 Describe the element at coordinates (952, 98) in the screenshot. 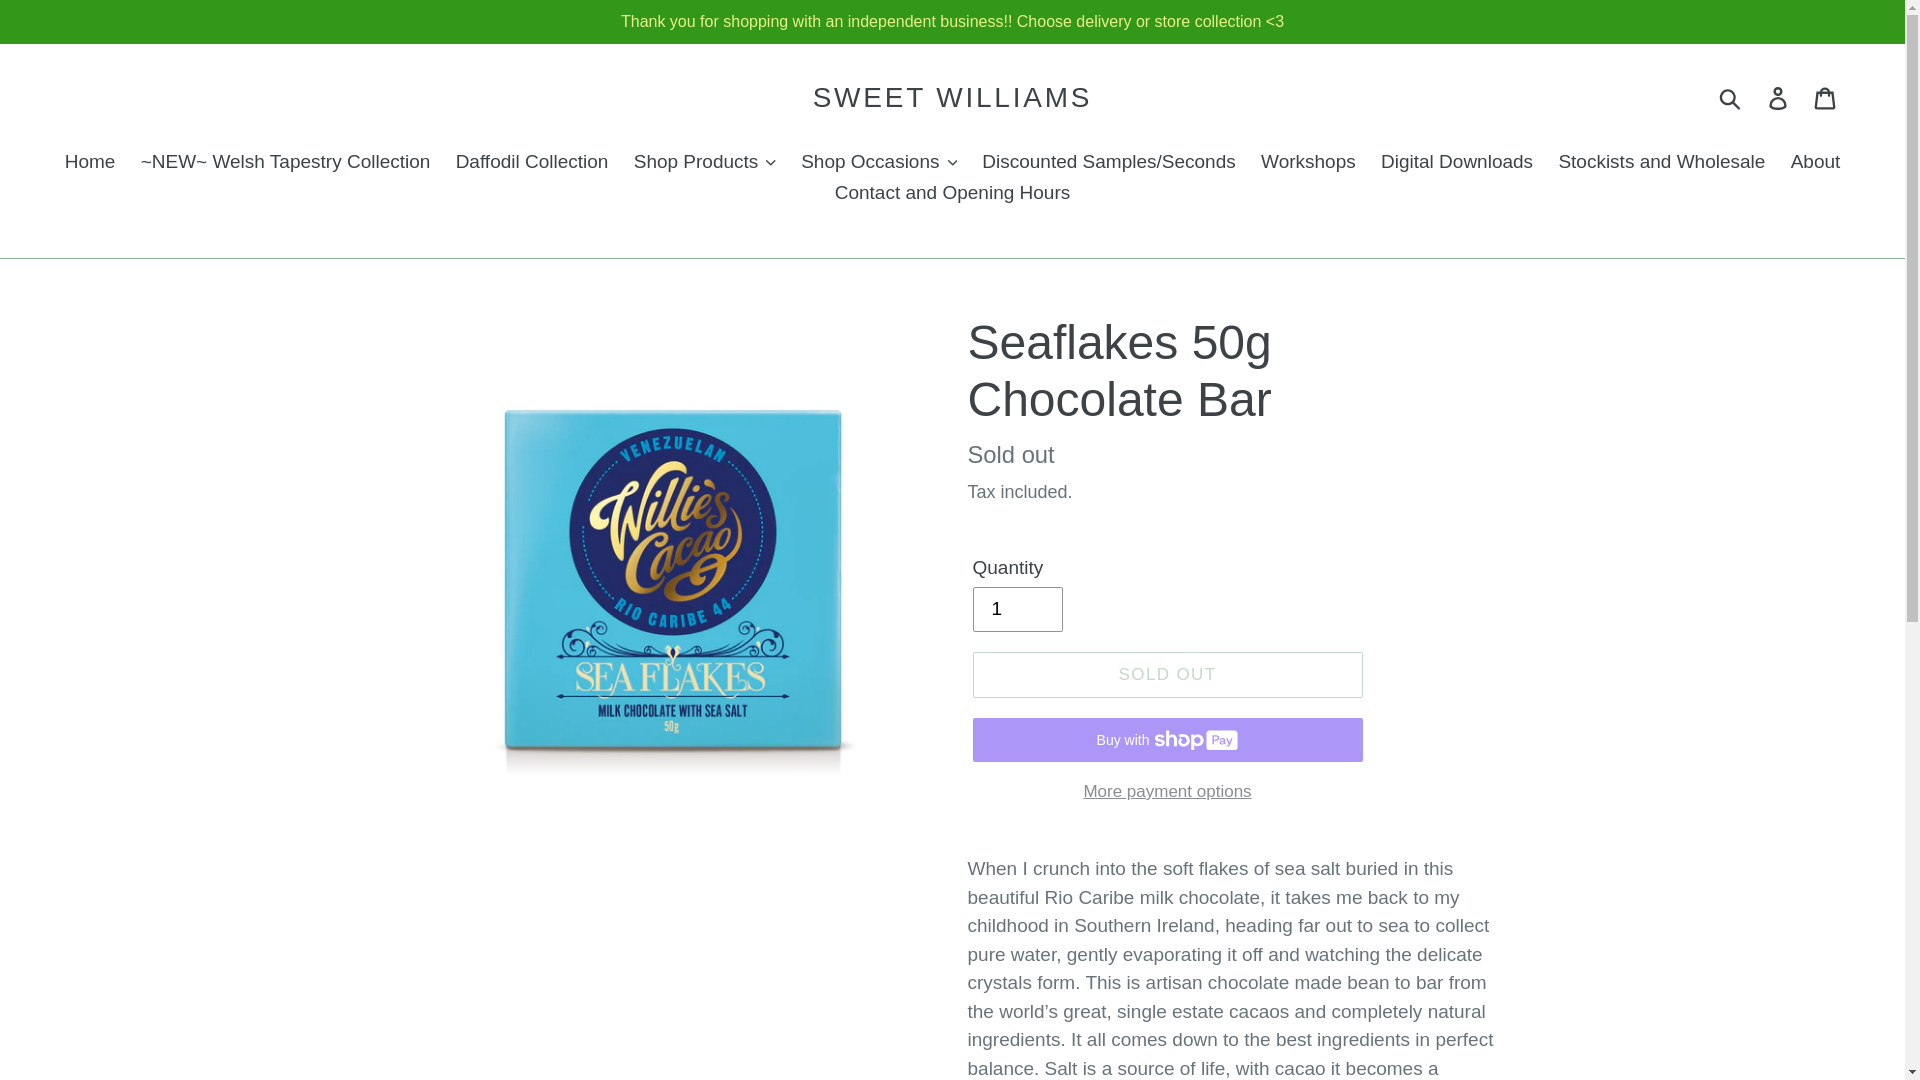

I see `SWEET WILLIAMS` at that location.